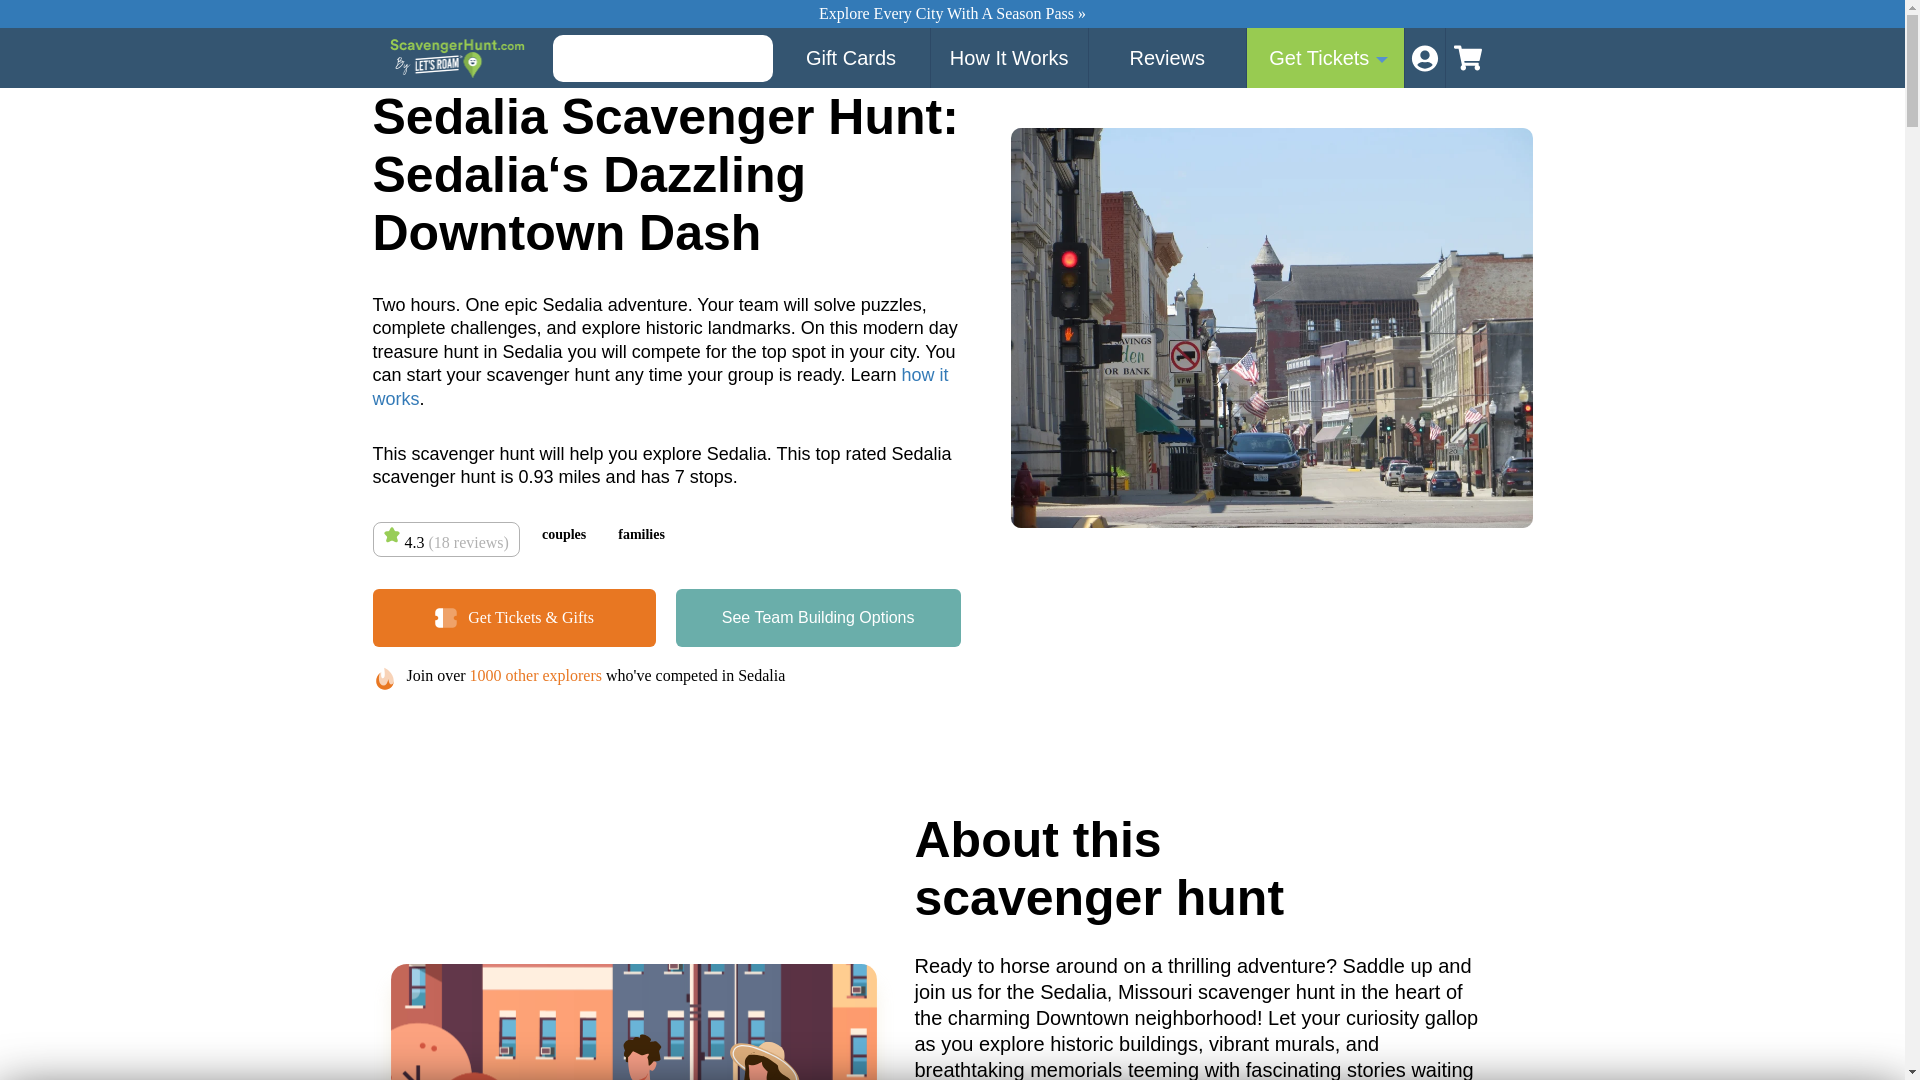 The height and width of the screenshot is (1080, 1920). I want to click on how it works, so click(660, 386).